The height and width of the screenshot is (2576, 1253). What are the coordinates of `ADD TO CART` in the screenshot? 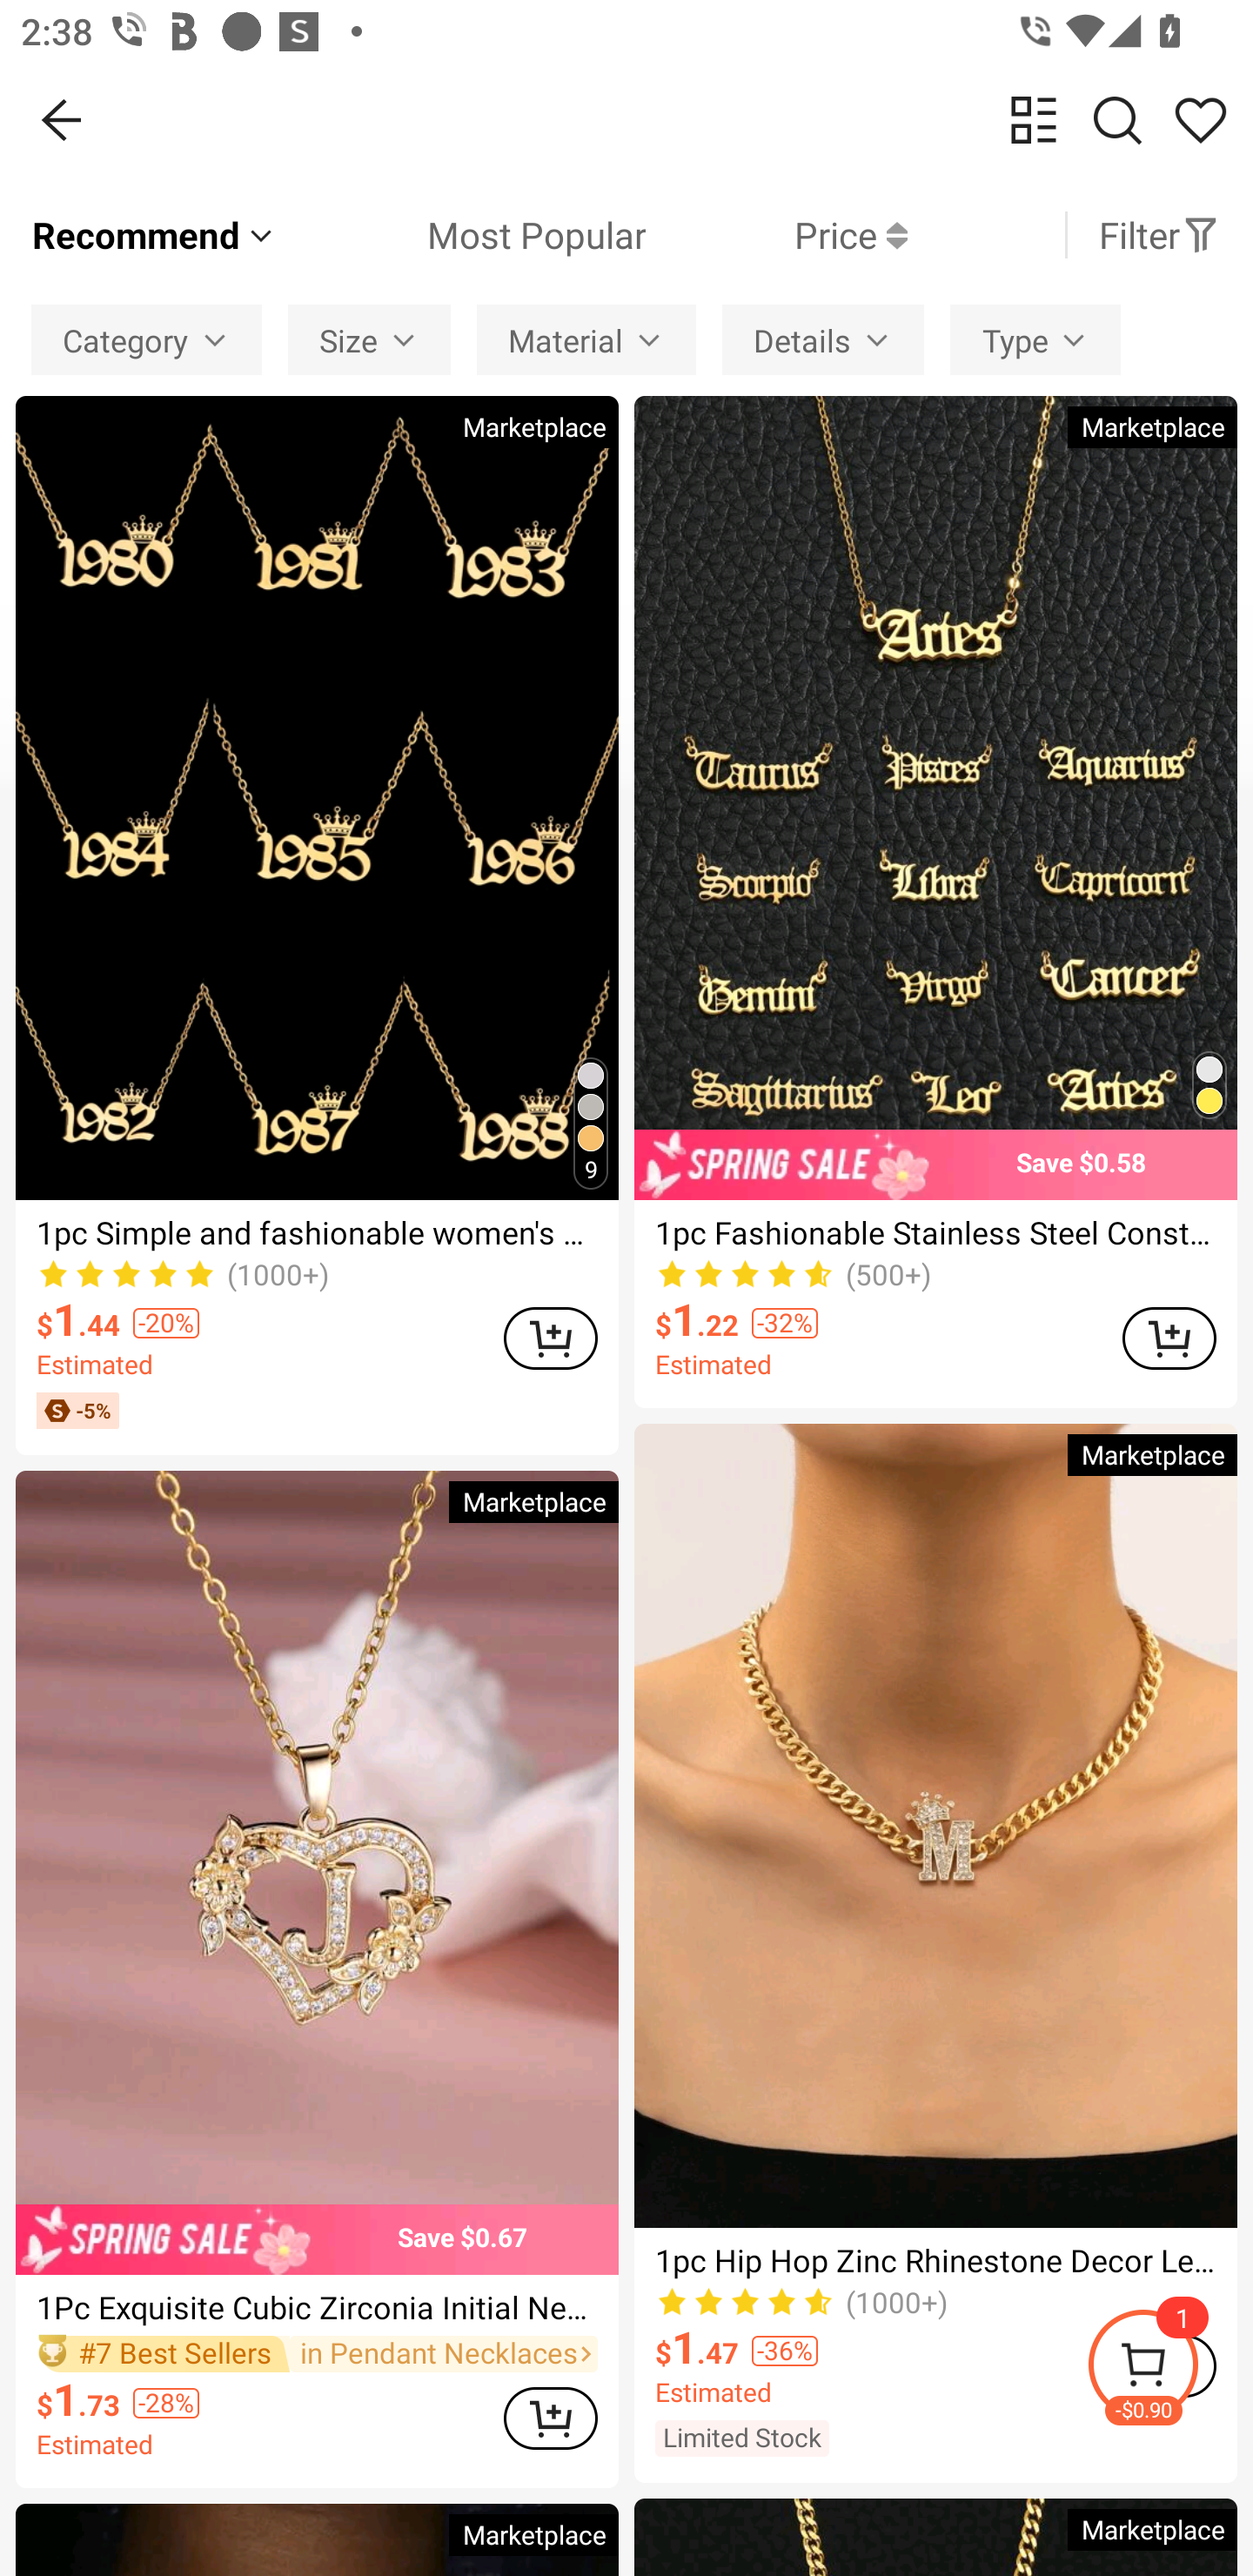 It's located at (550, 1338).